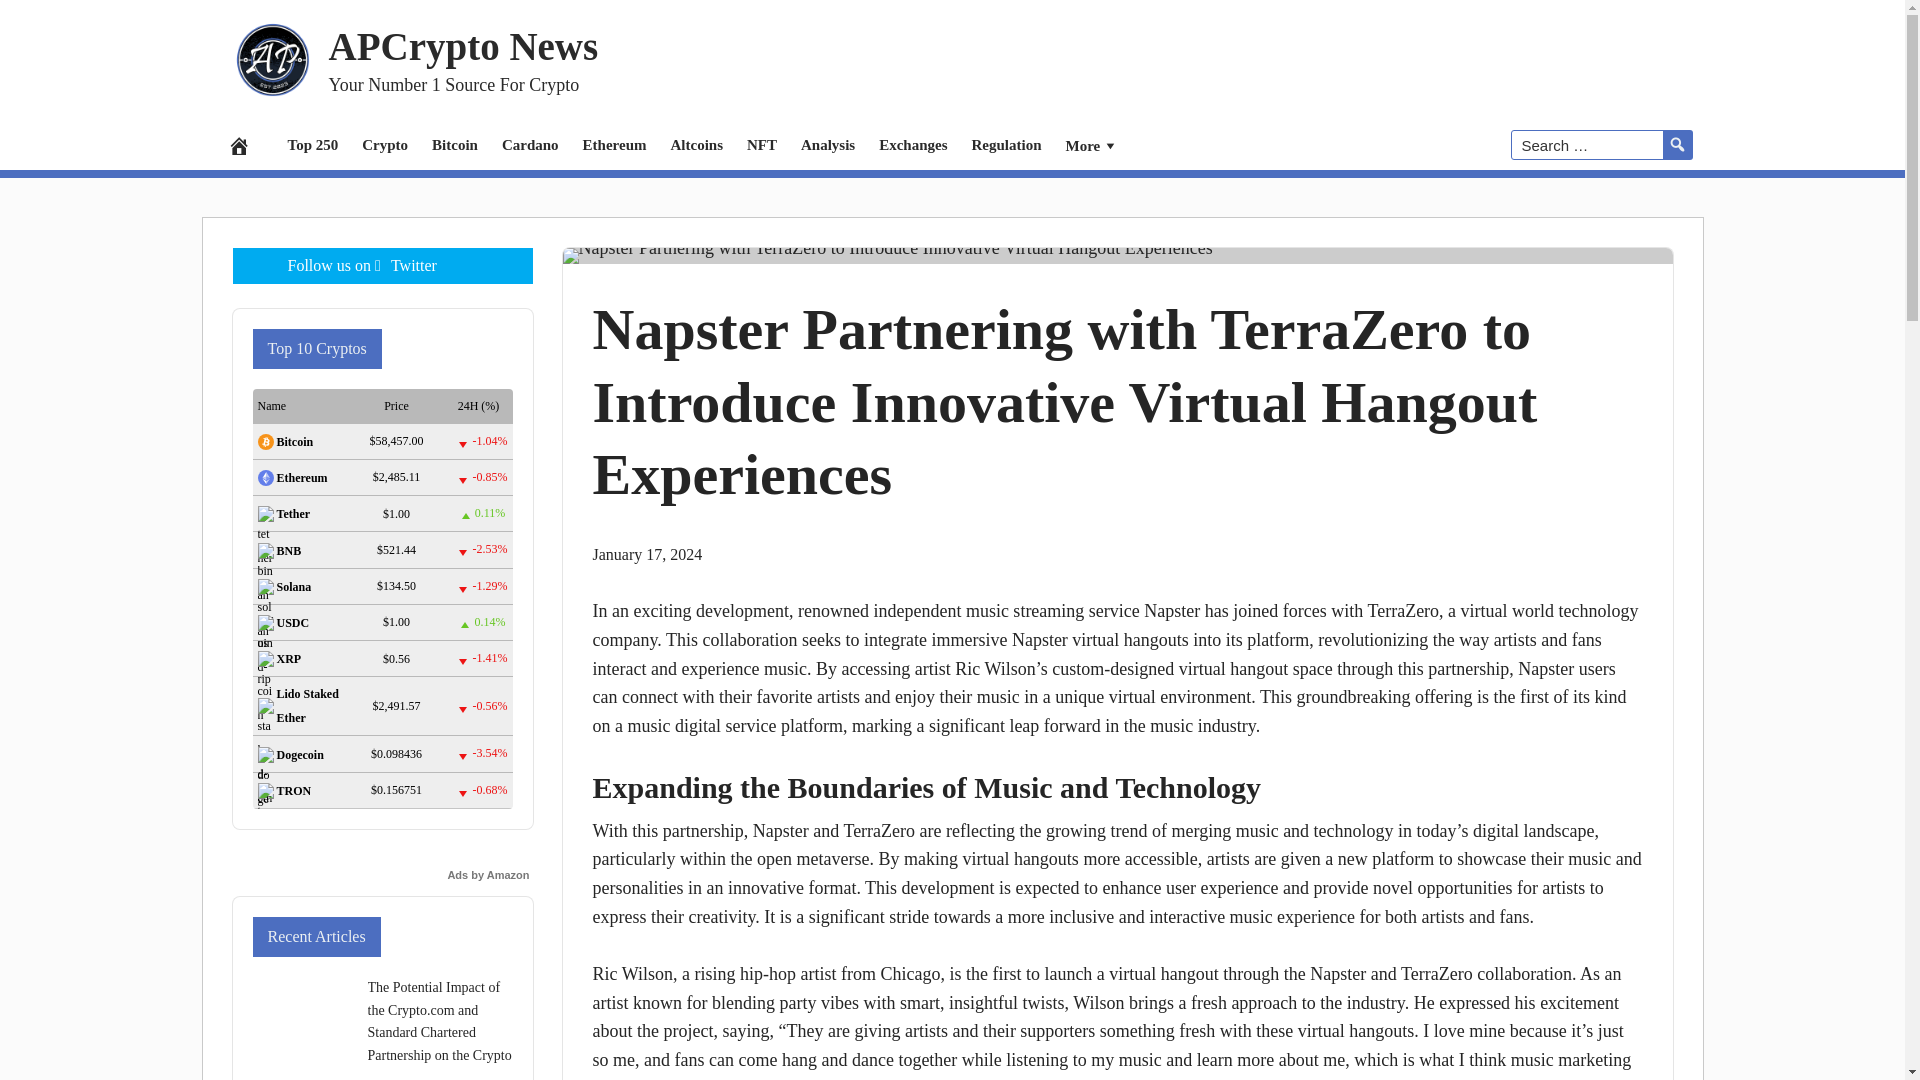 Image resolution: width=1920 pixels, height=1080 pixels. I want to click on Exchanges, so click(912, 144).